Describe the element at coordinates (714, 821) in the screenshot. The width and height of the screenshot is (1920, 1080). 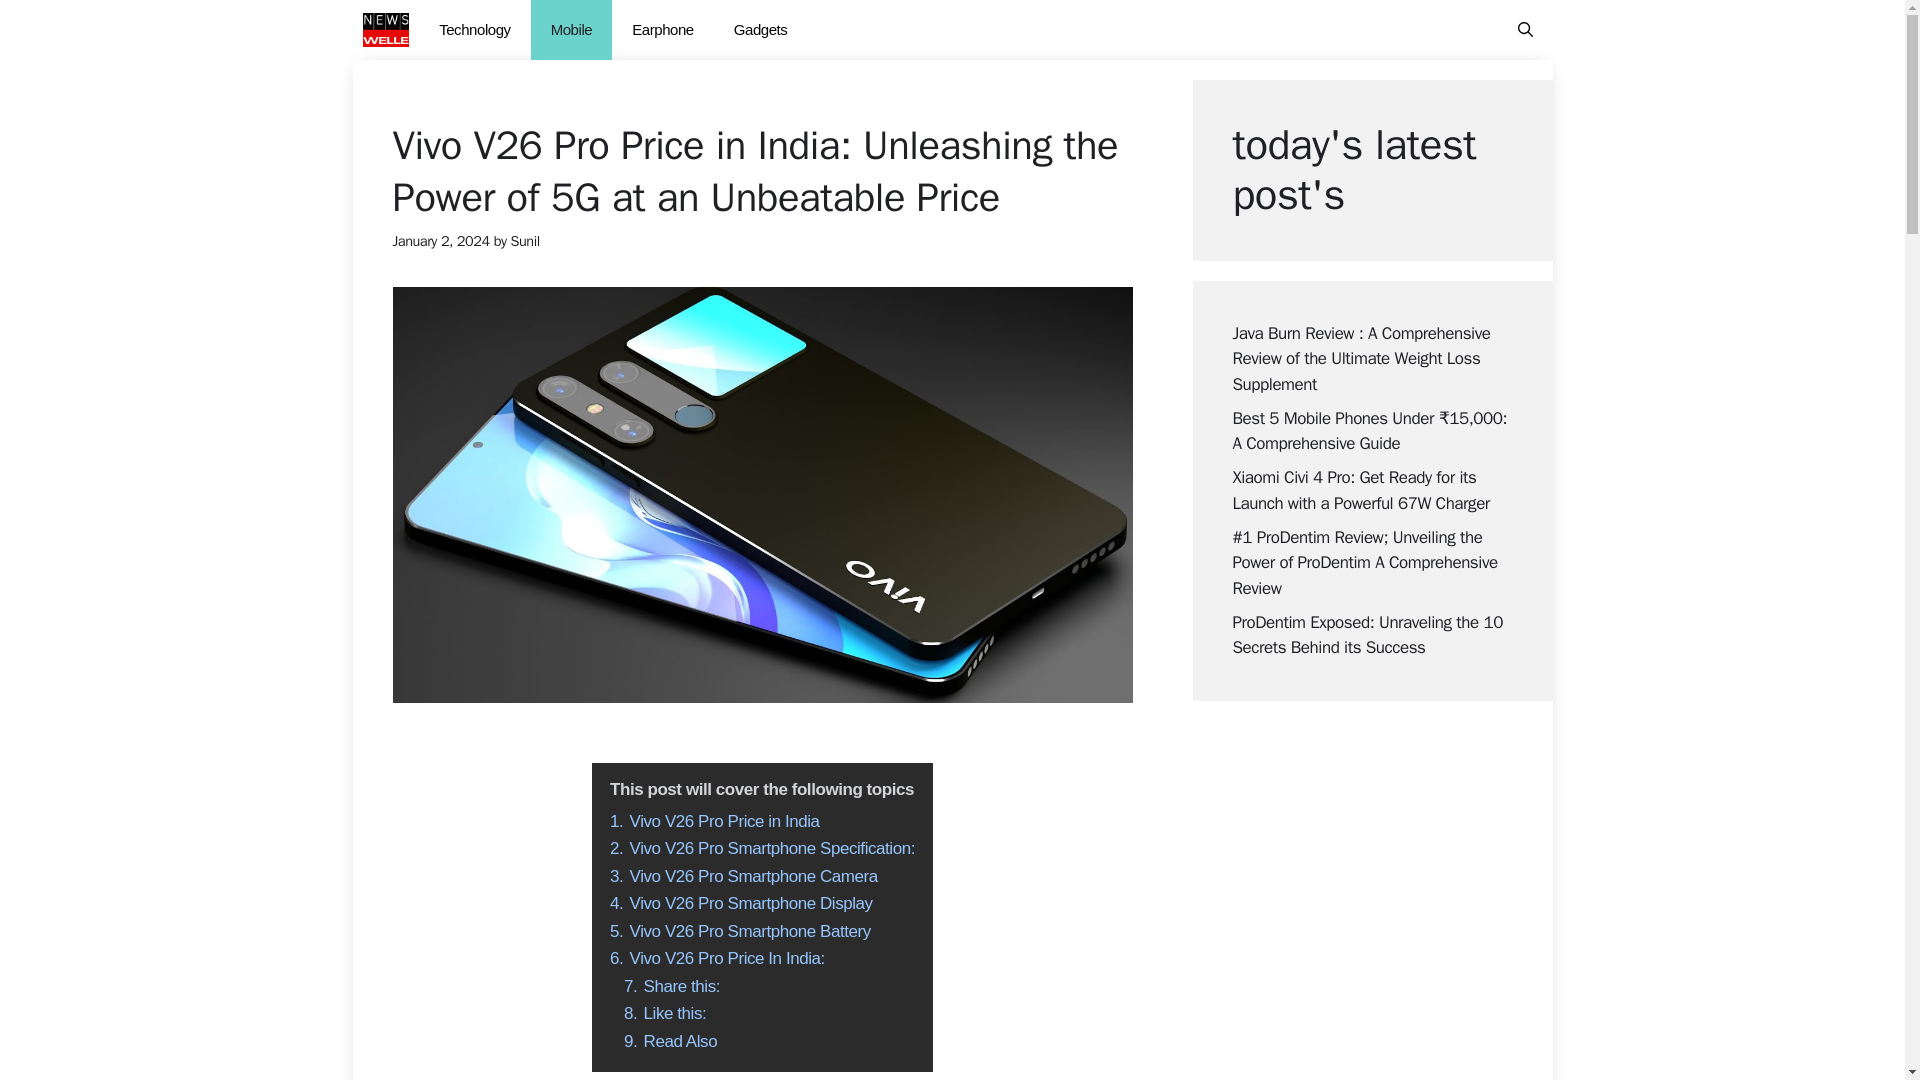
I see `1. Vivo V26 Pro Price in India` at that location.